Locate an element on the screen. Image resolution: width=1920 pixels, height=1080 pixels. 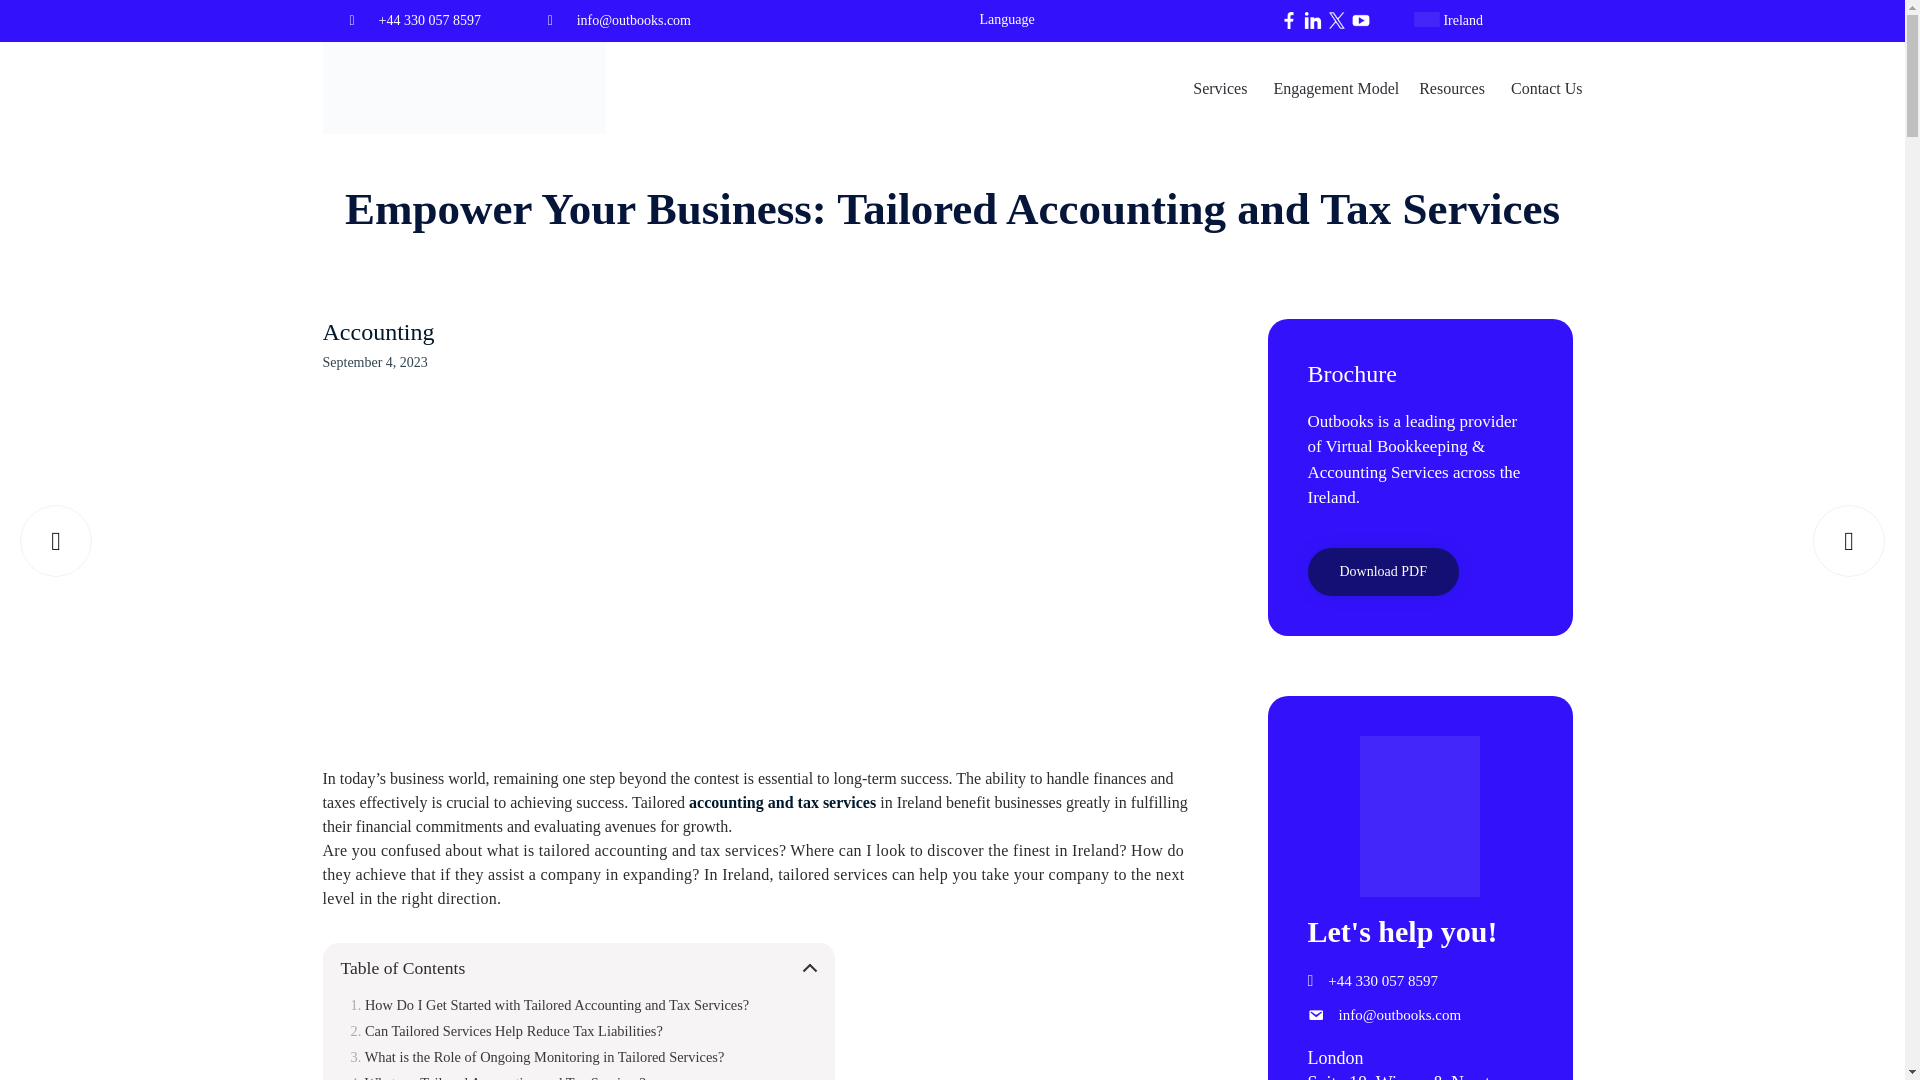
Engagement Model is located at coordinates (1336, 87).